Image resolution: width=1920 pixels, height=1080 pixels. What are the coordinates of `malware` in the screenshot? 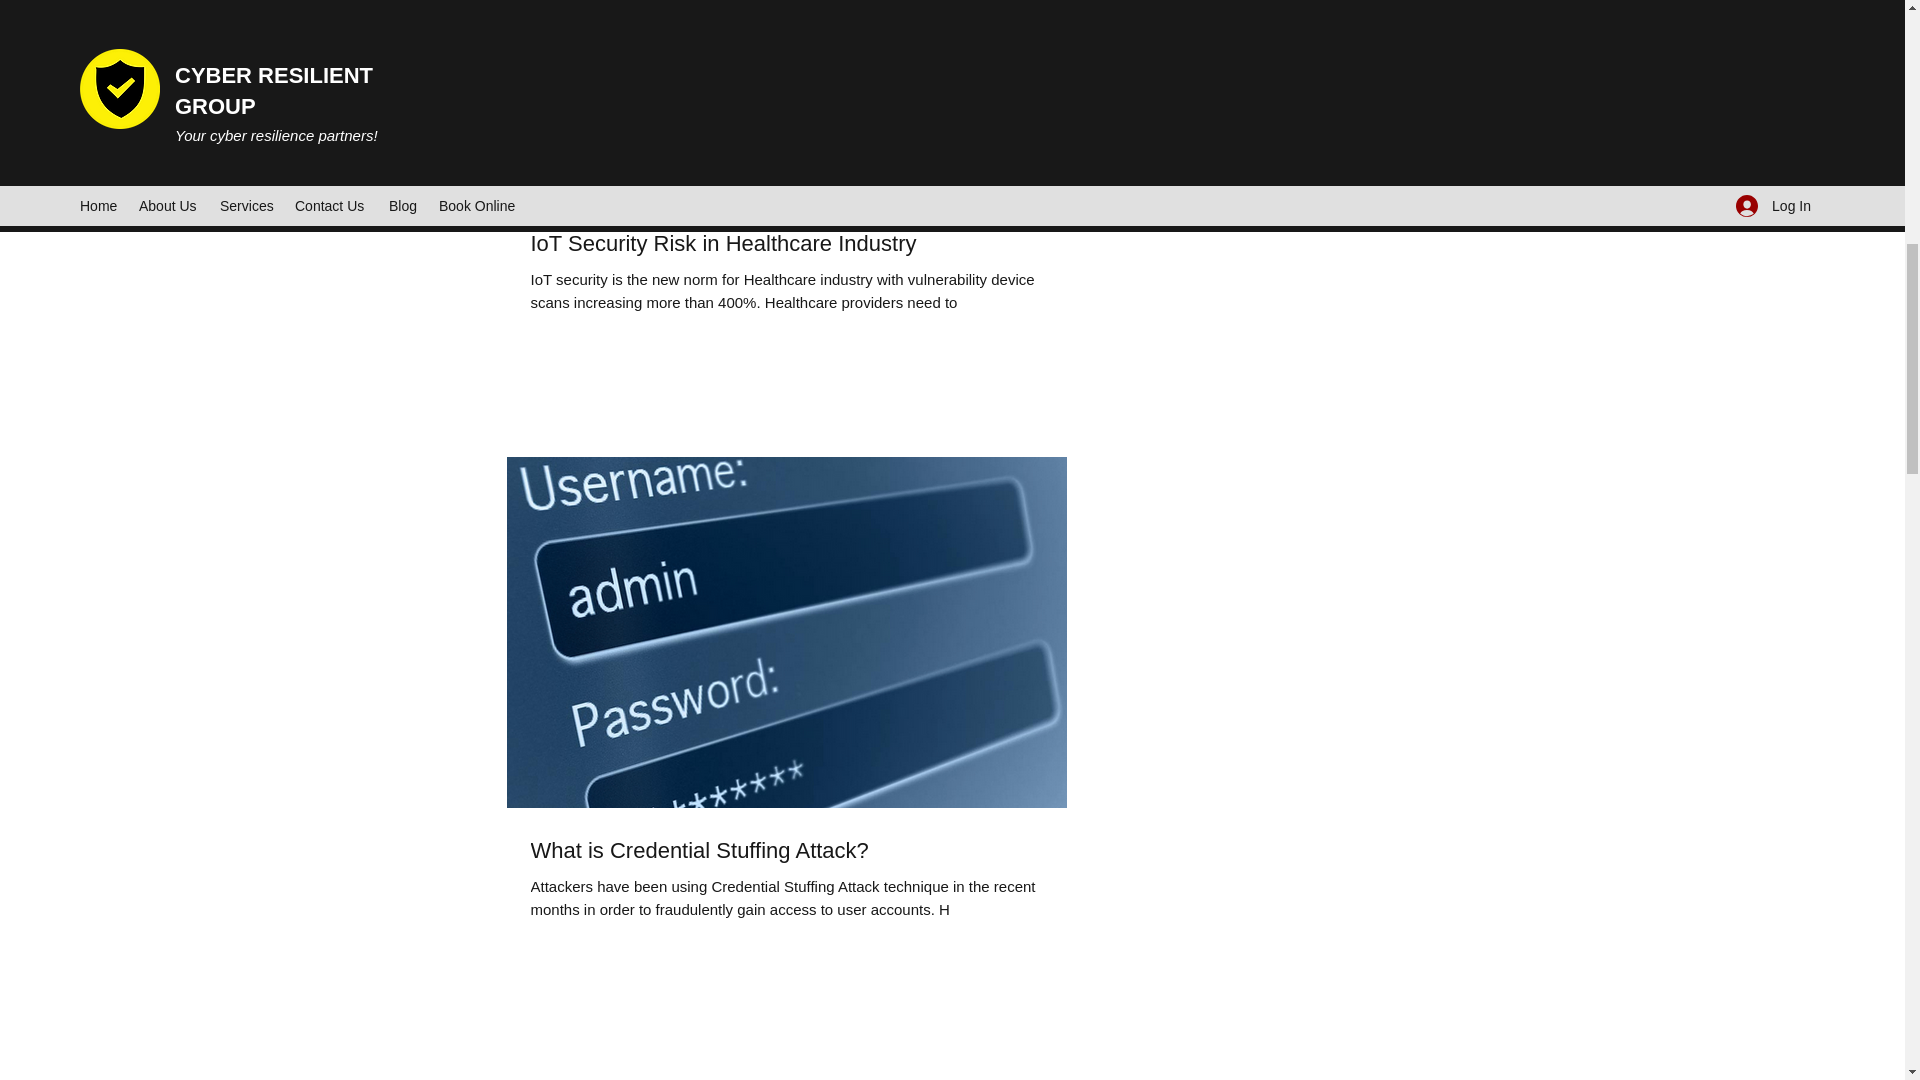 It's located at (1222, 97).